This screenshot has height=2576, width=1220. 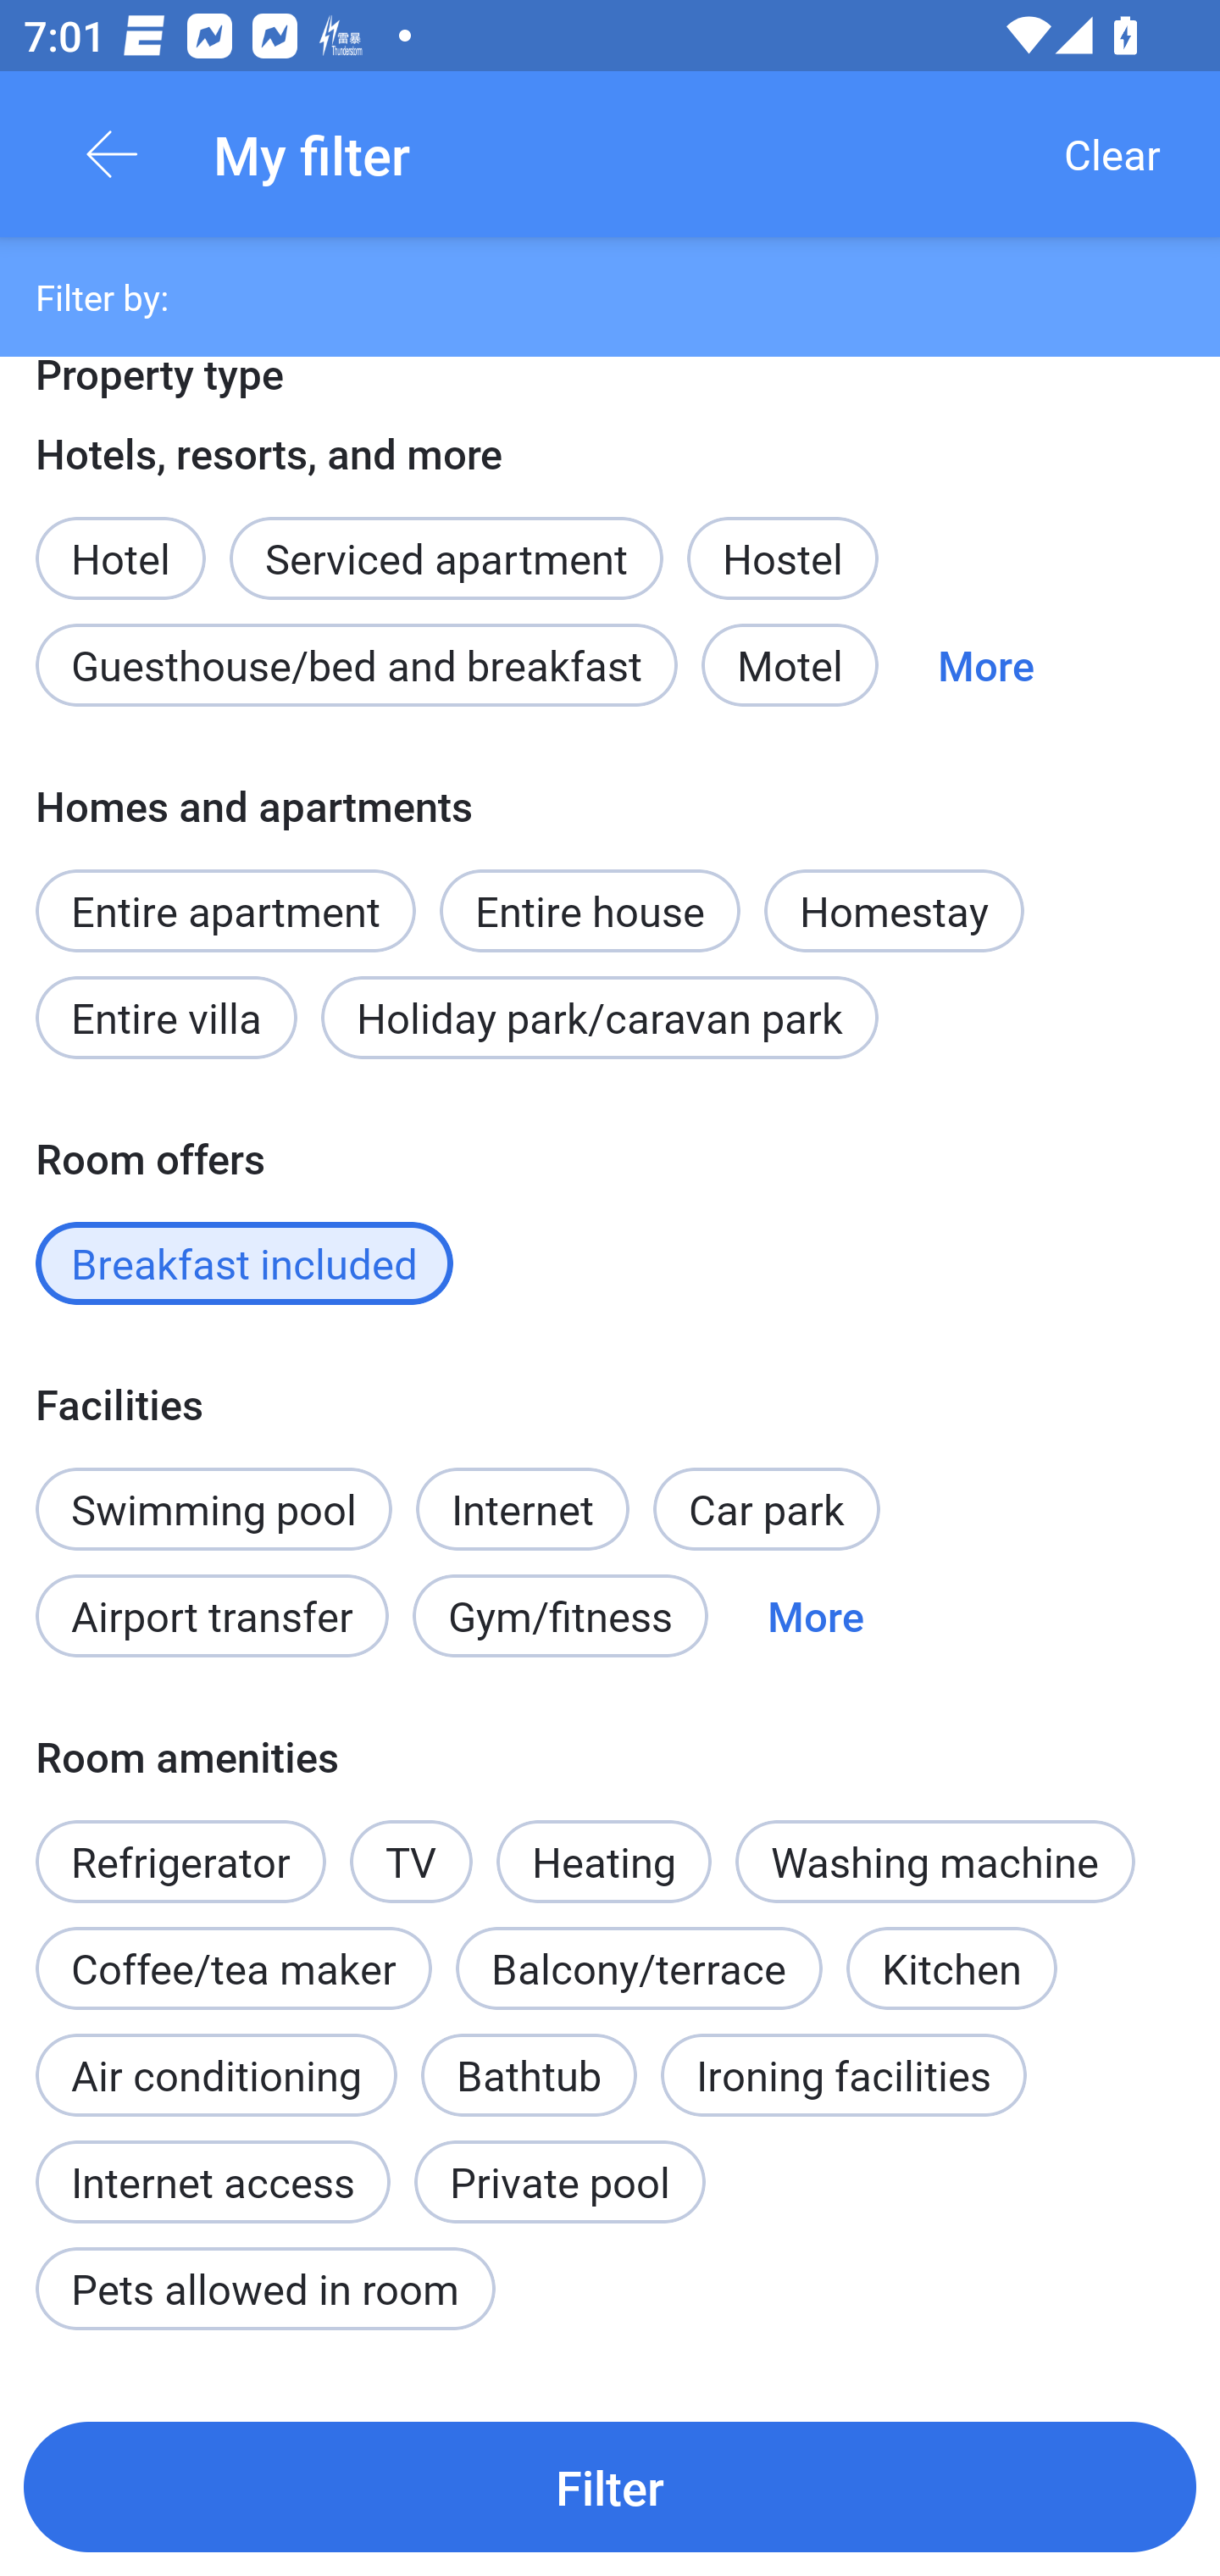 I want to click on Entire villa, so click(x=166, y=1017).